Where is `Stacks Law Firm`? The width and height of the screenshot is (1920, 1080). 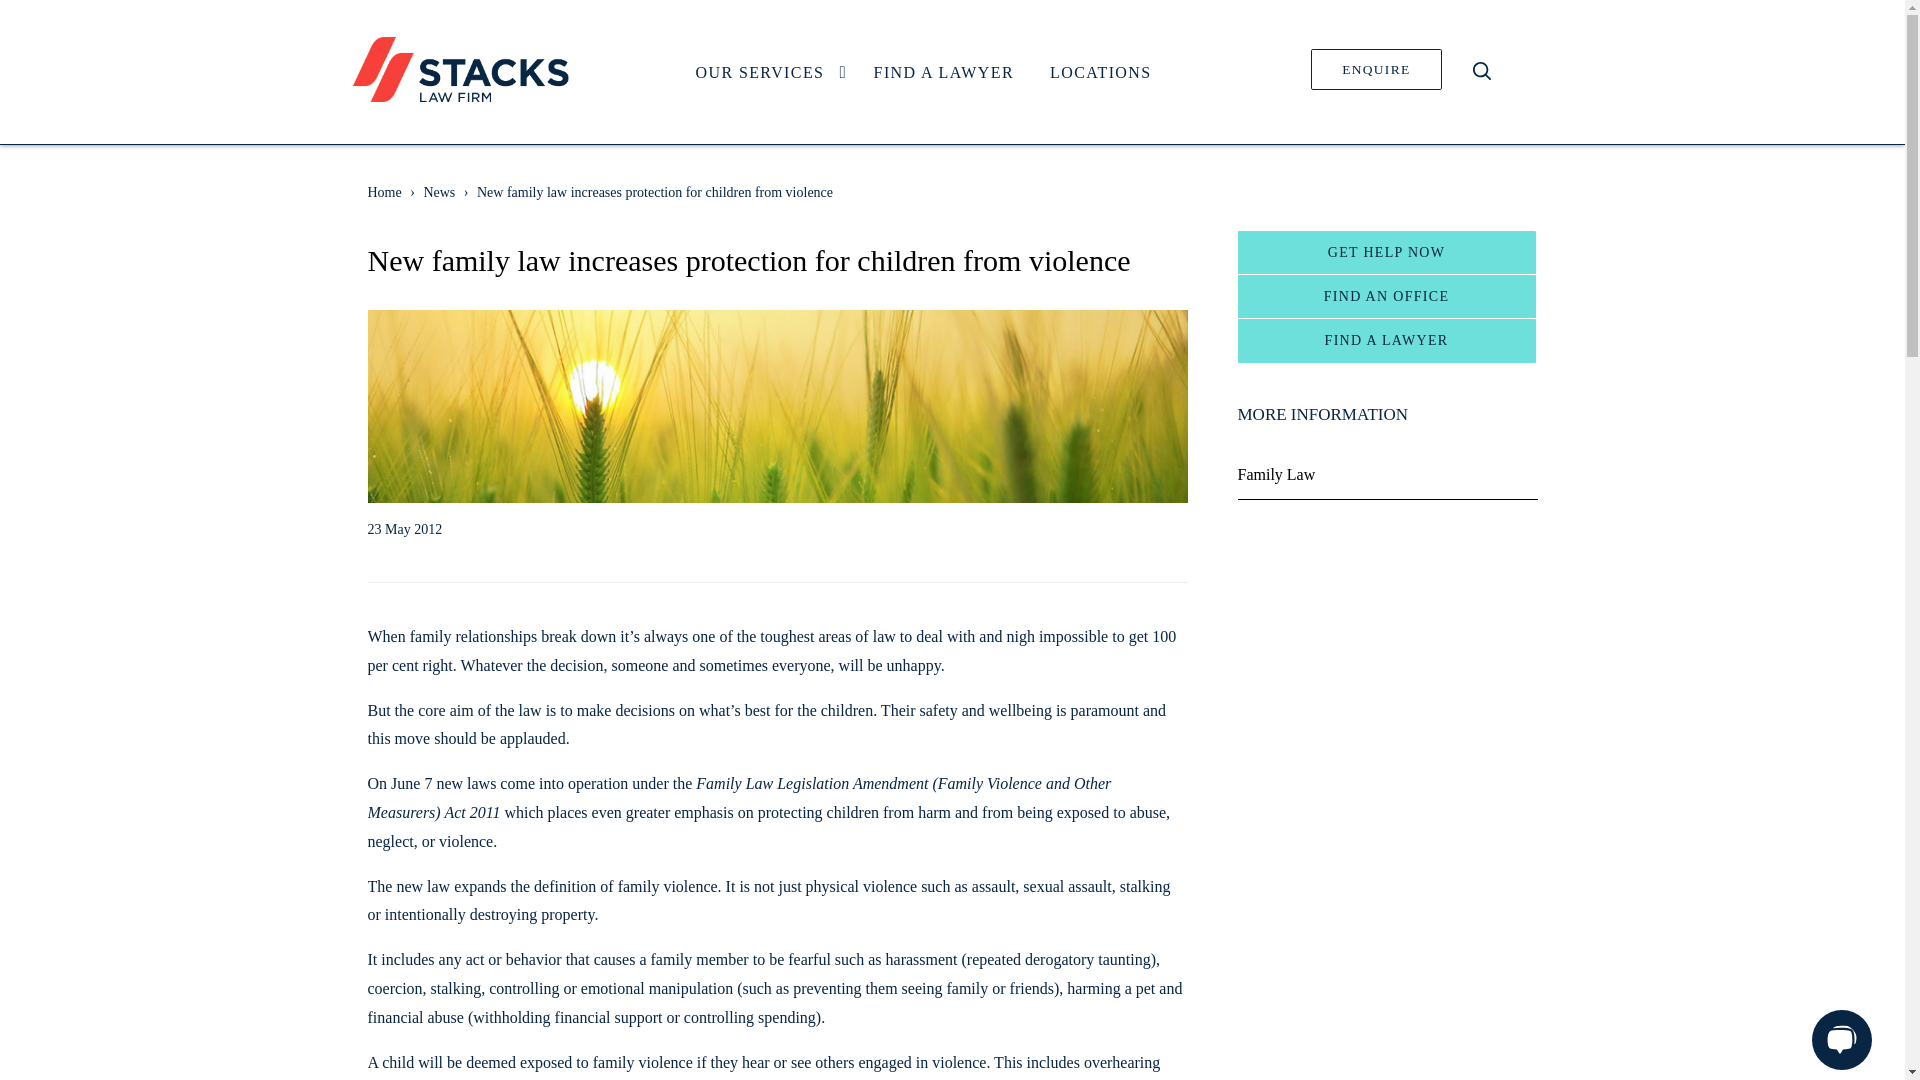
Stacks Law Firm is located at coordinates (923, 74).